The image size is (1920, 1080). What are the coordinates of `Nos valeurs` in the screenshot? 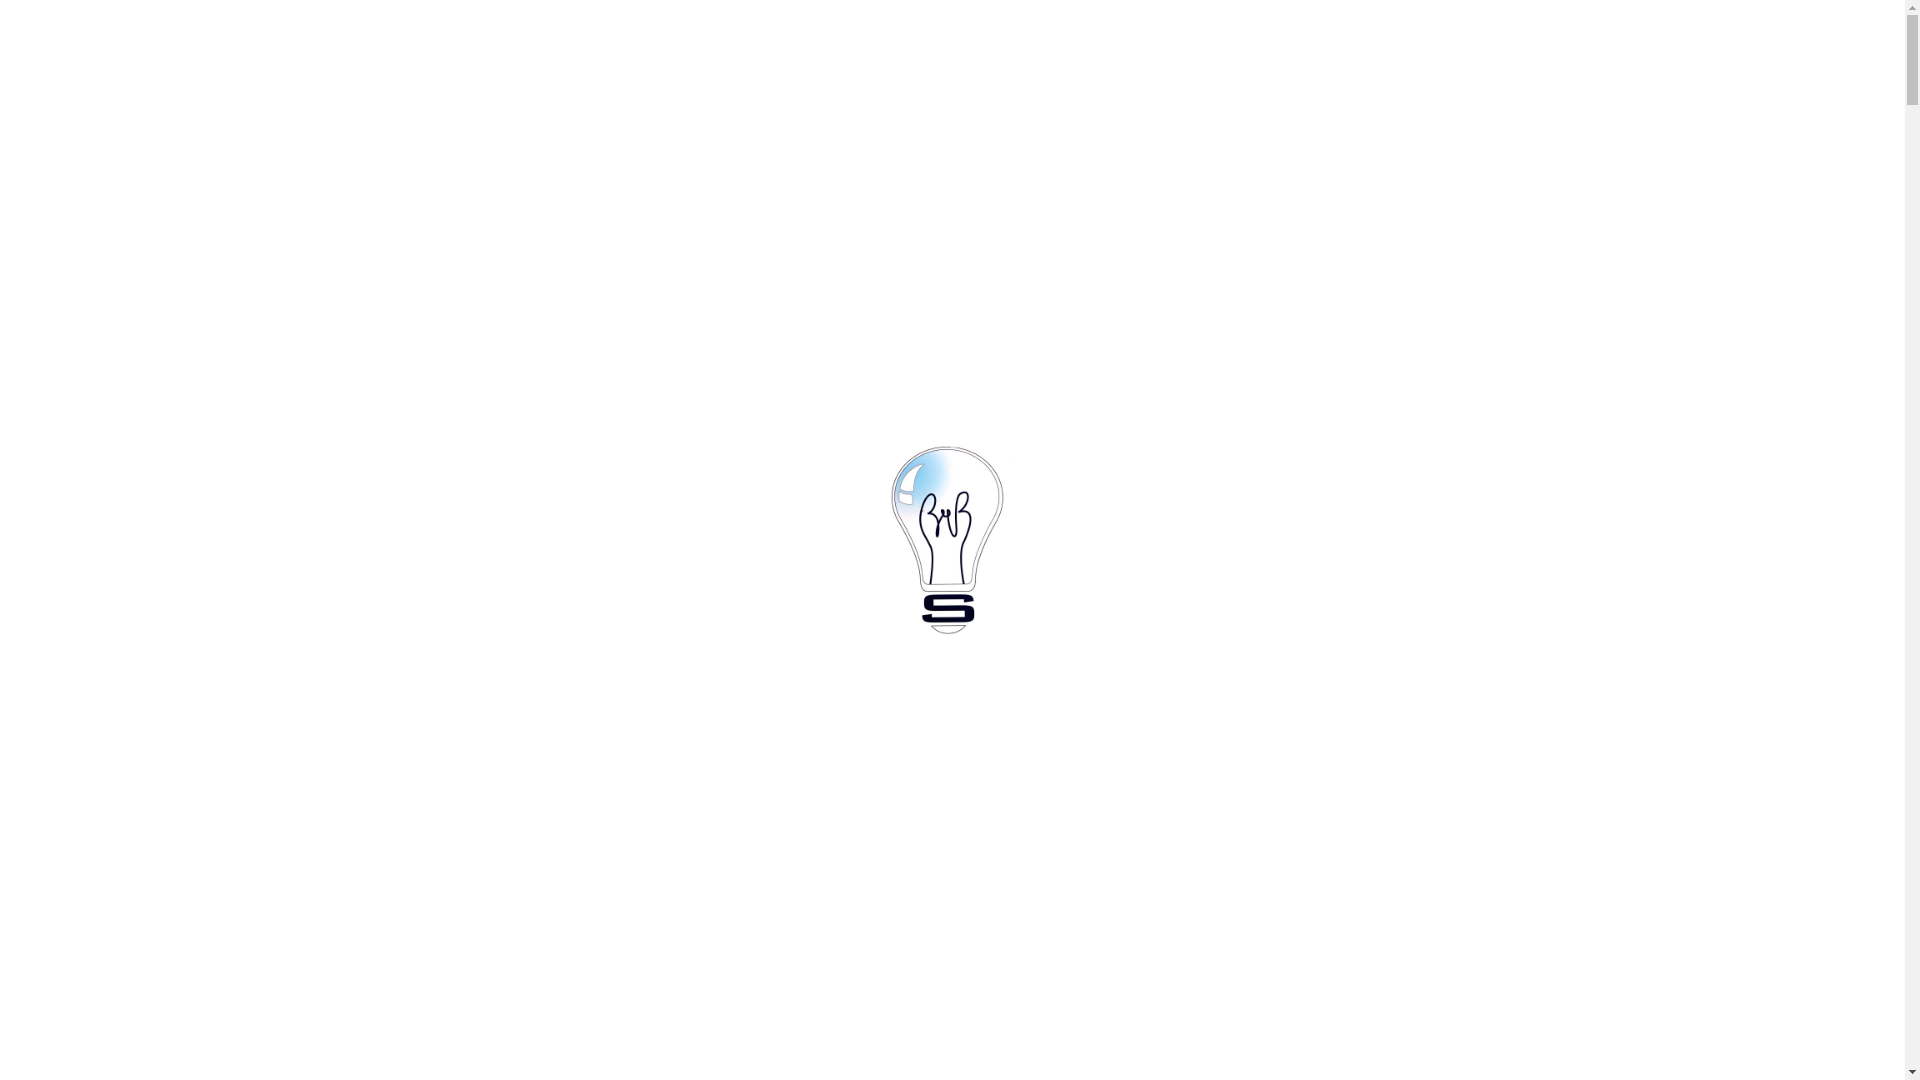 It's located at (1541, 48).